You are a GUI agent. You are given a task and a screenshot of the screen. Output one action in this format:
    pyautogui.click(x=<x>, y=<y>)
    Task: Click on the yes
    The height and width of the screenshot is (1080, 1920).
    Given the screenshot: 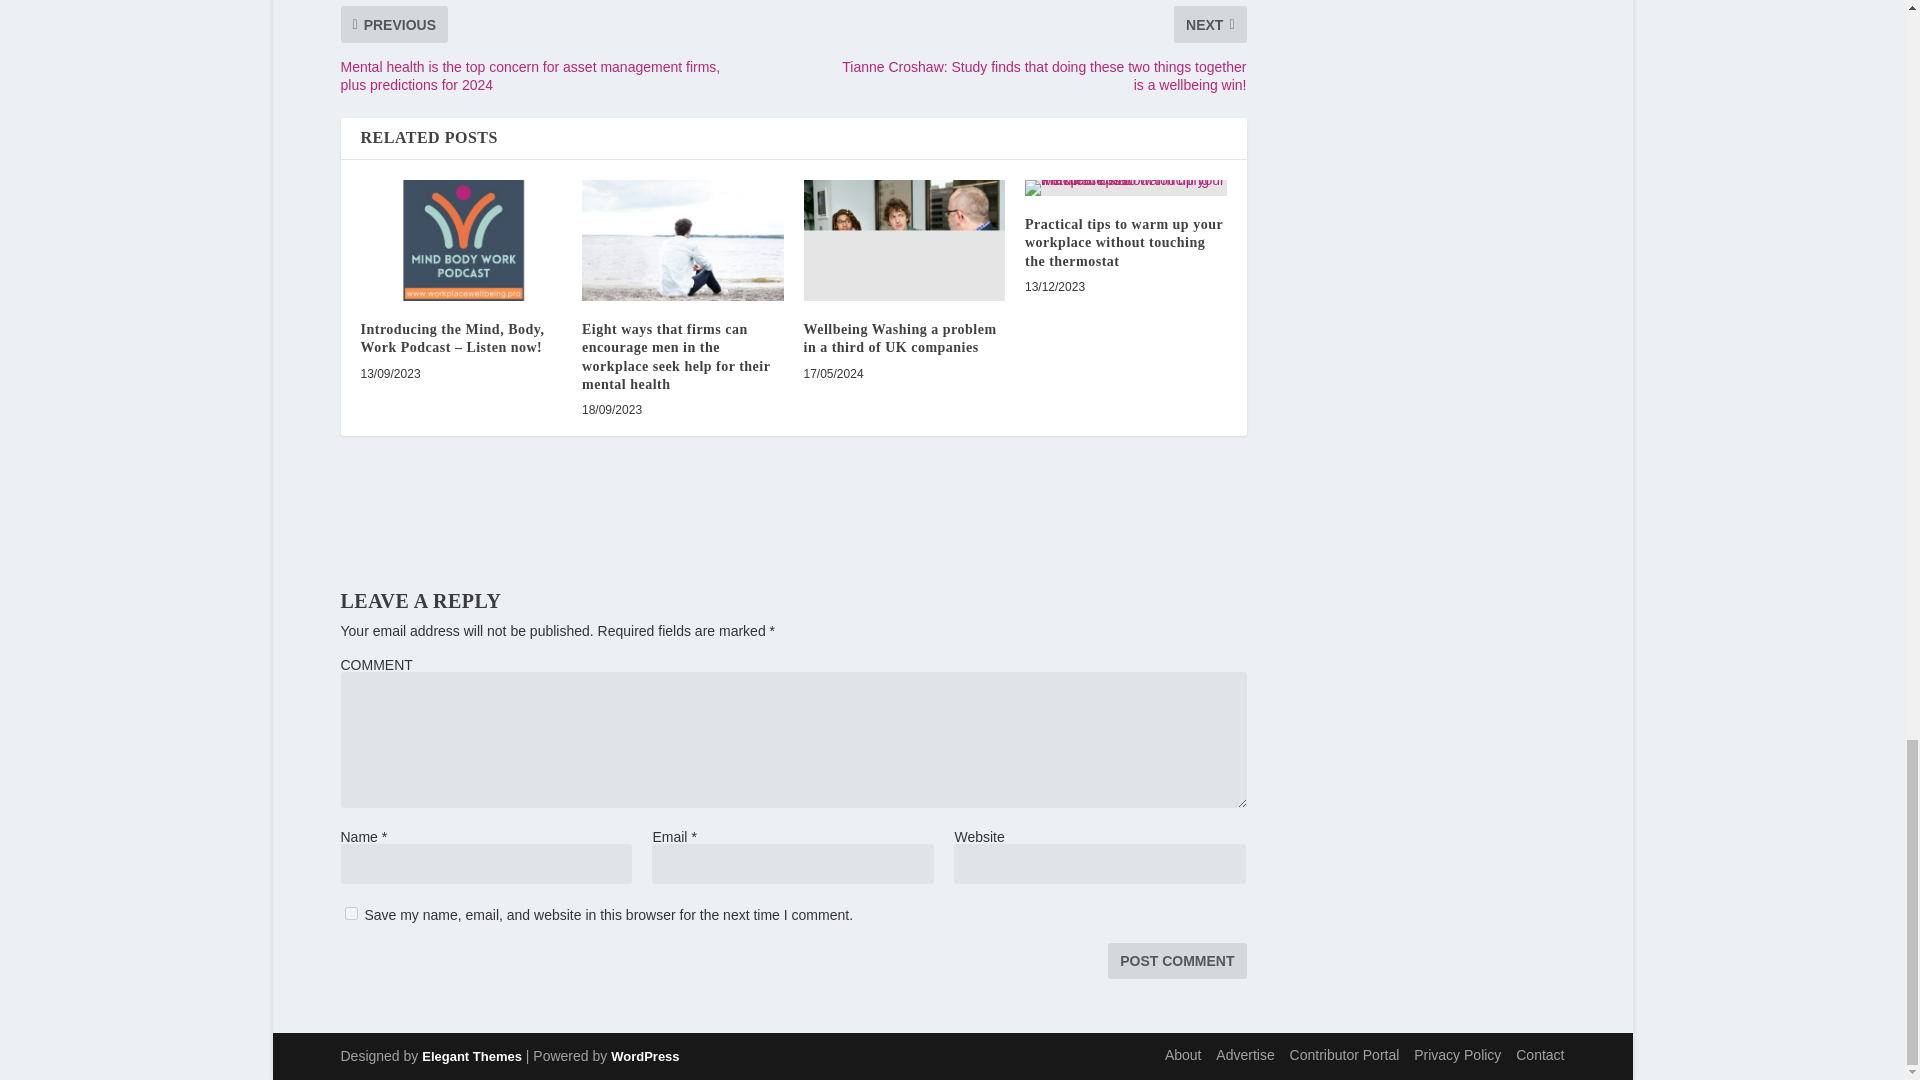 What is the action you would take?
    pyautogui.click(x=350, y=914)
    